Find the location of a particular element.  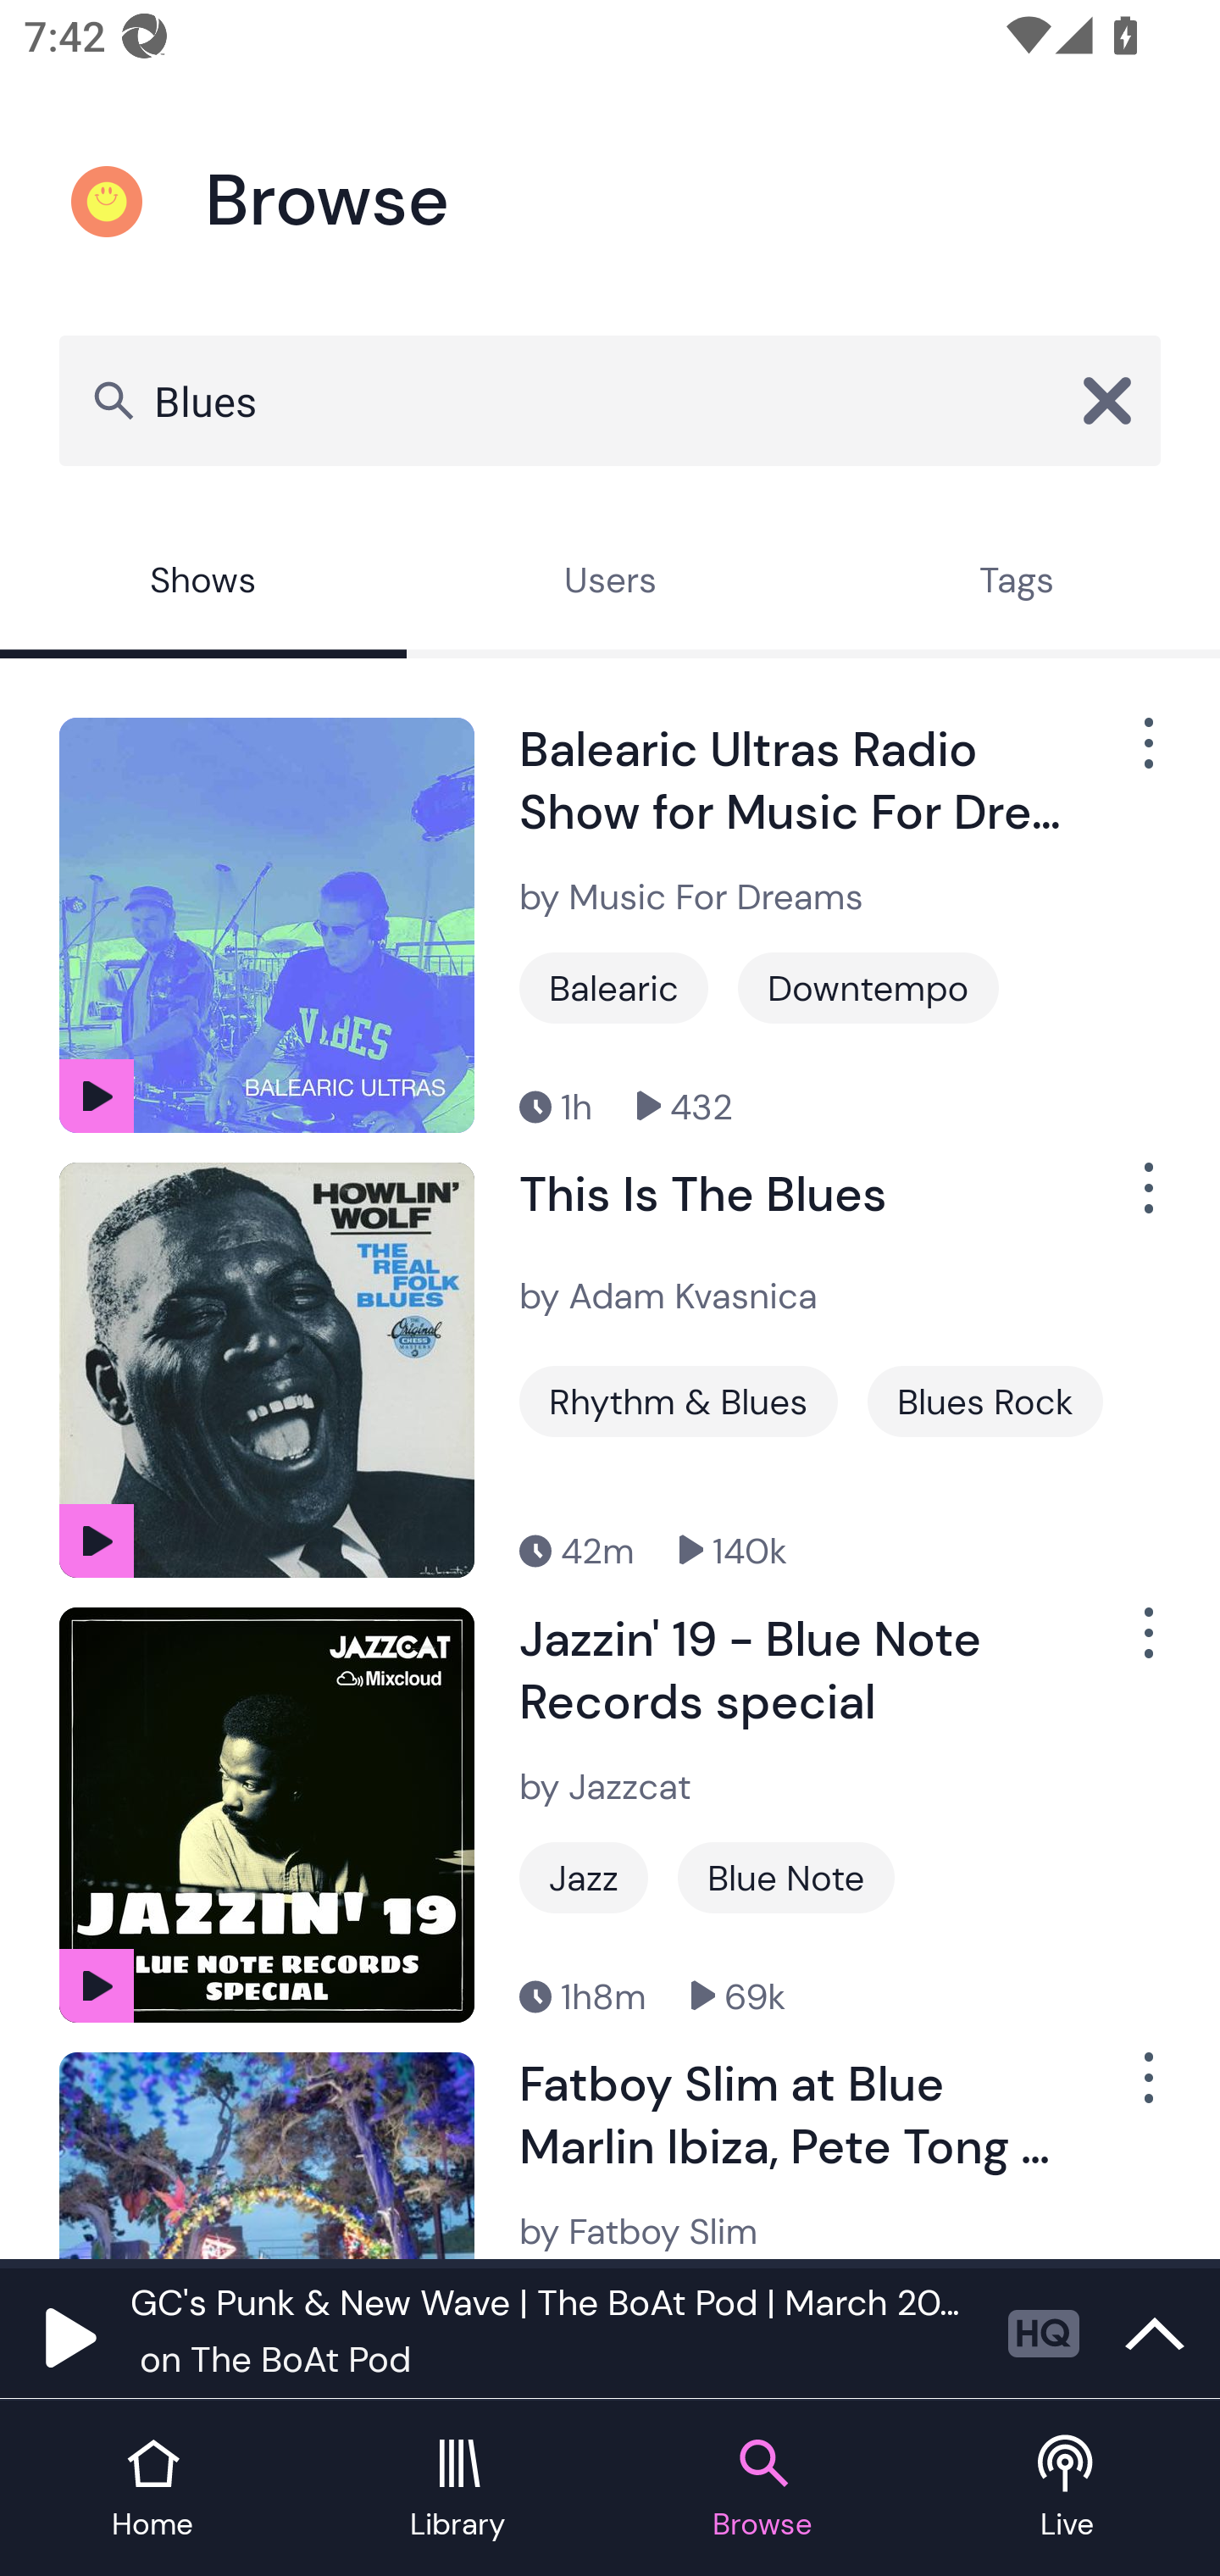

Downtempo is located at coordinates (868, 987).